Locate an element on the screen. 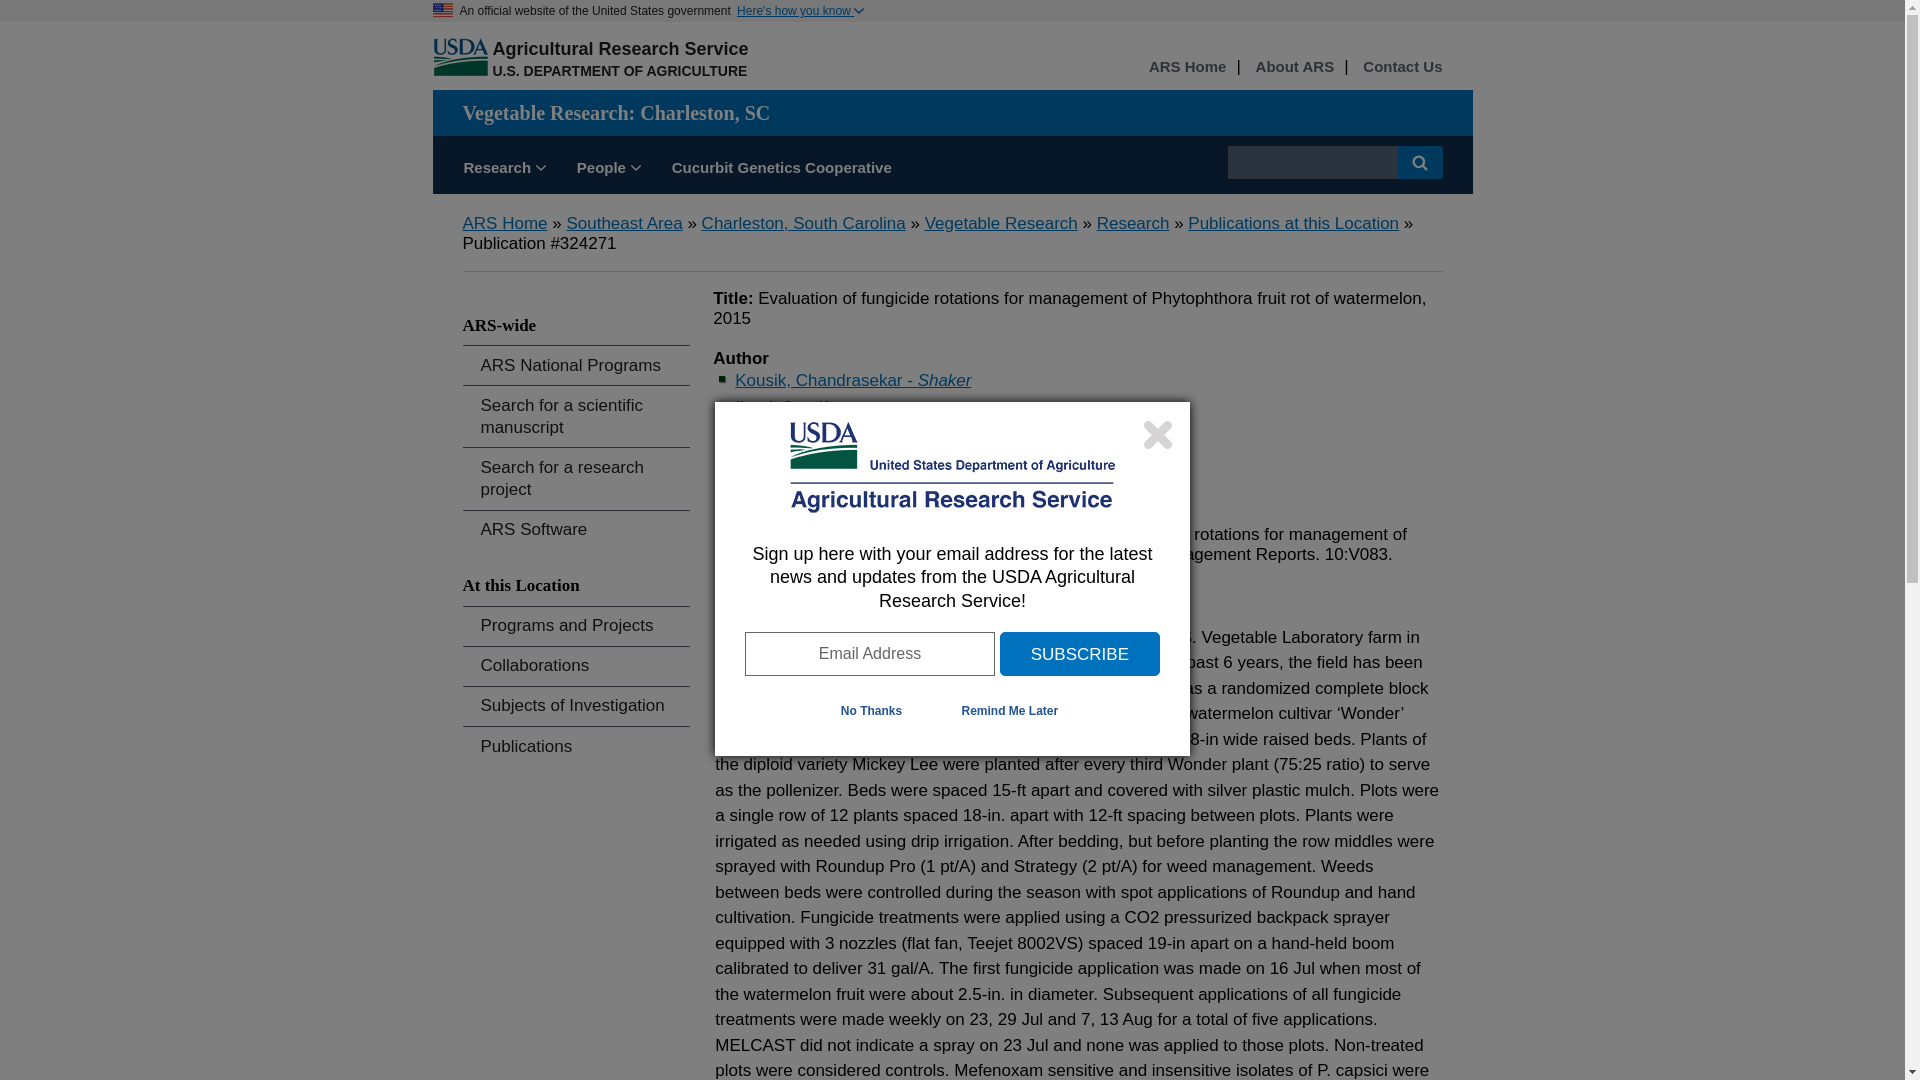 The image size is (1920, 1080). About ARS is located at coordinates (1294, 67).